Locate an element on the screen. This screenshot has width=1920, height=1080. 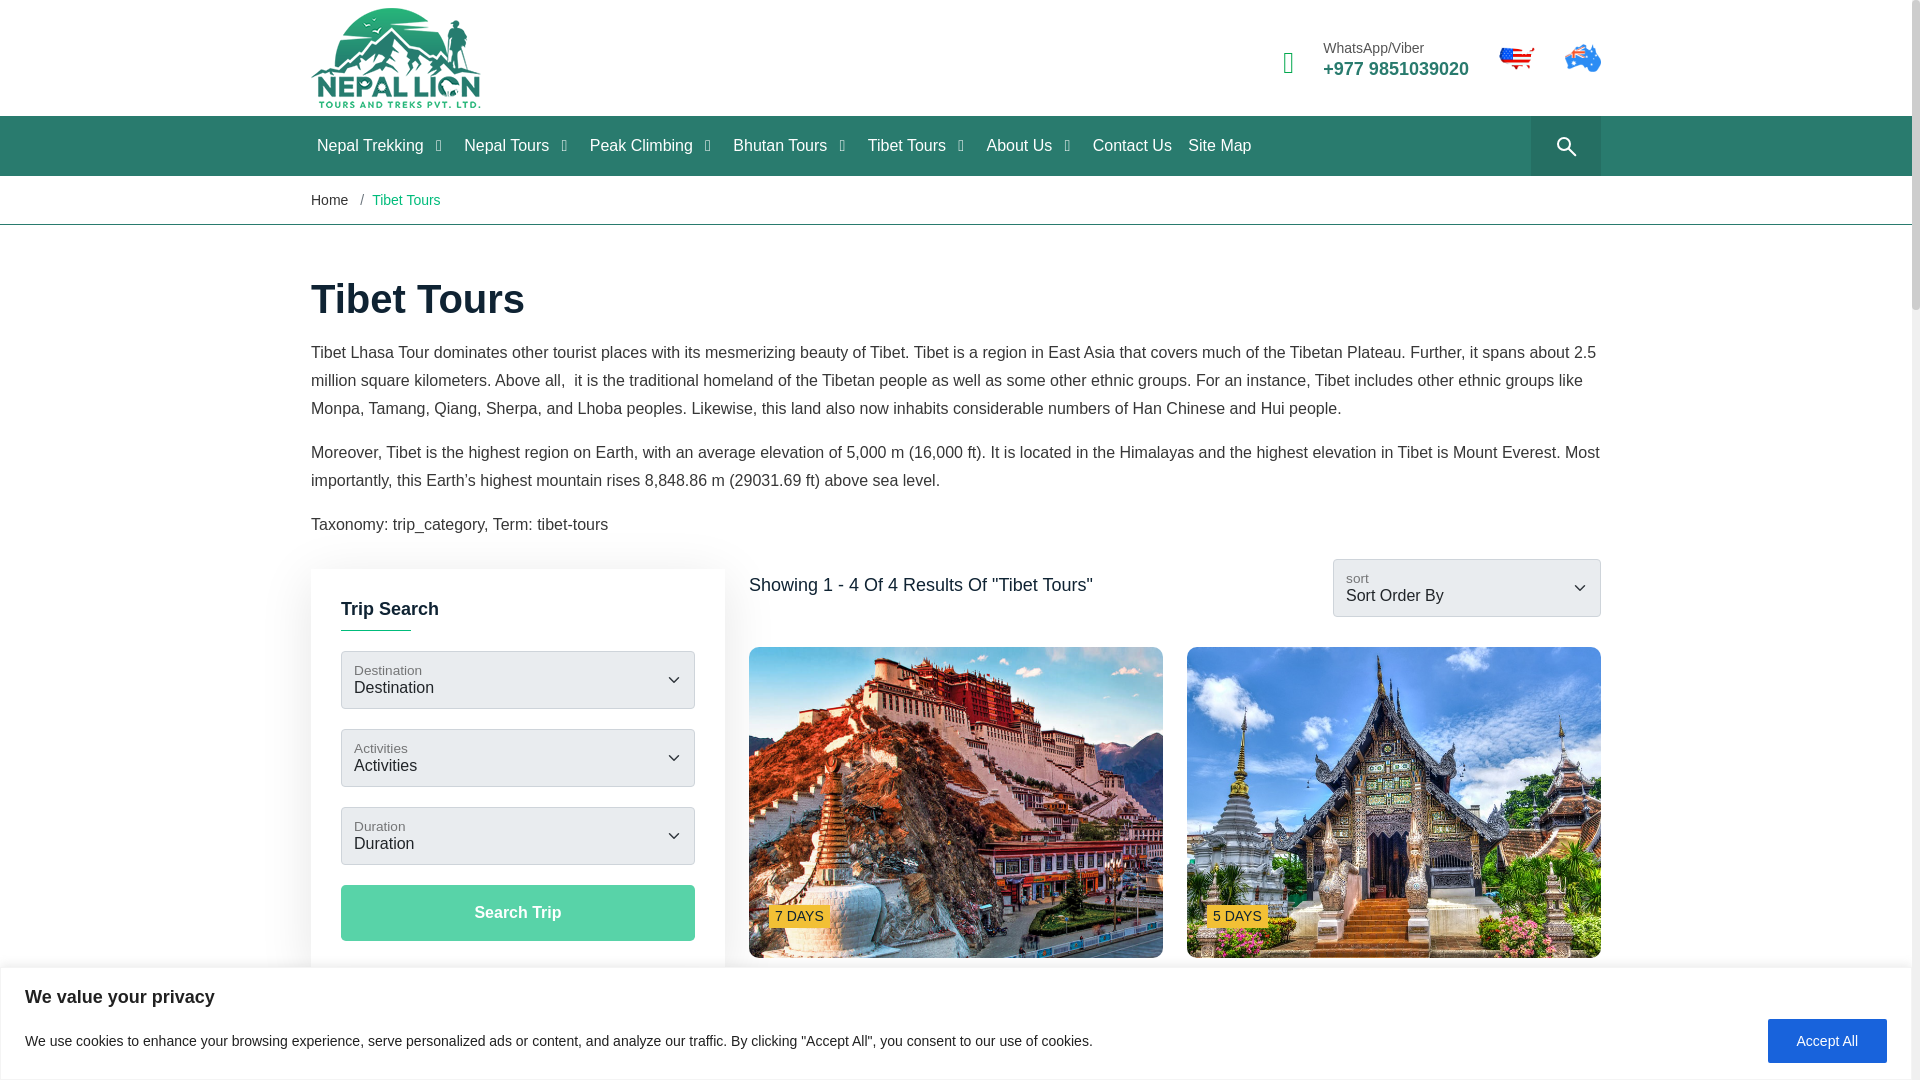
Accept All is located at coordinates (1828, 1040).